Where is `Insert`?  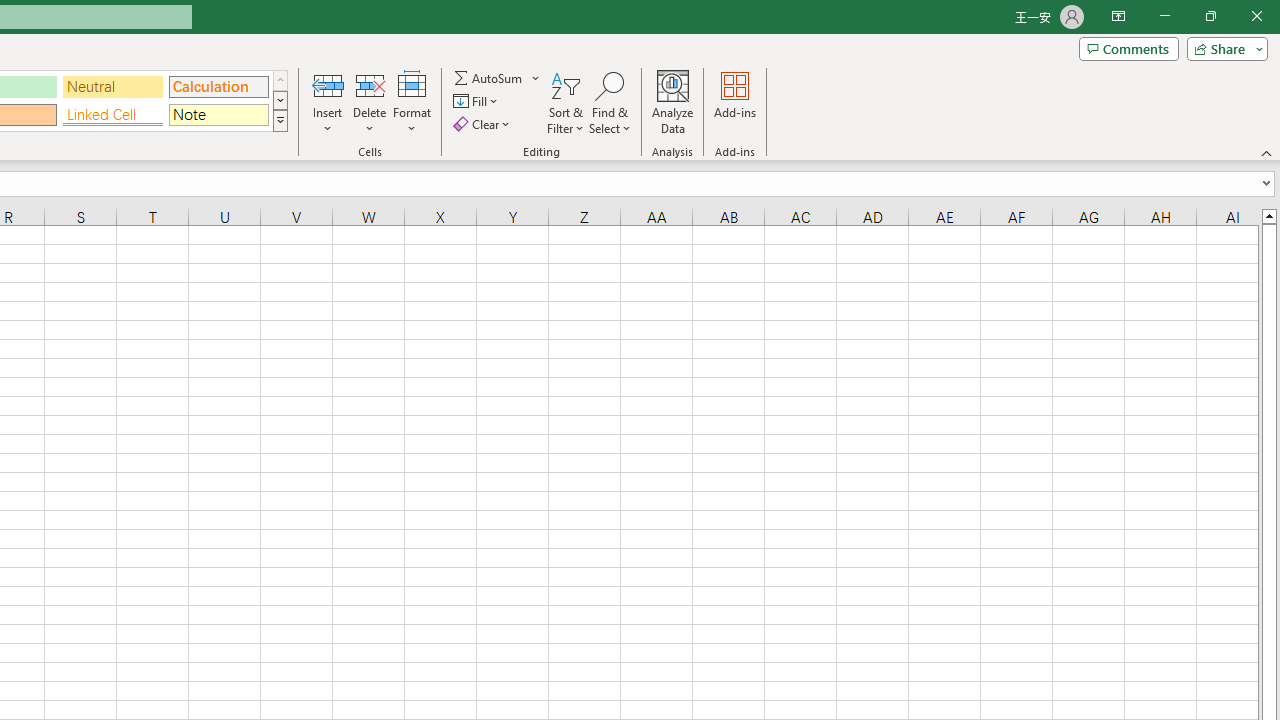
Insert is located at coordinates (328, 102).